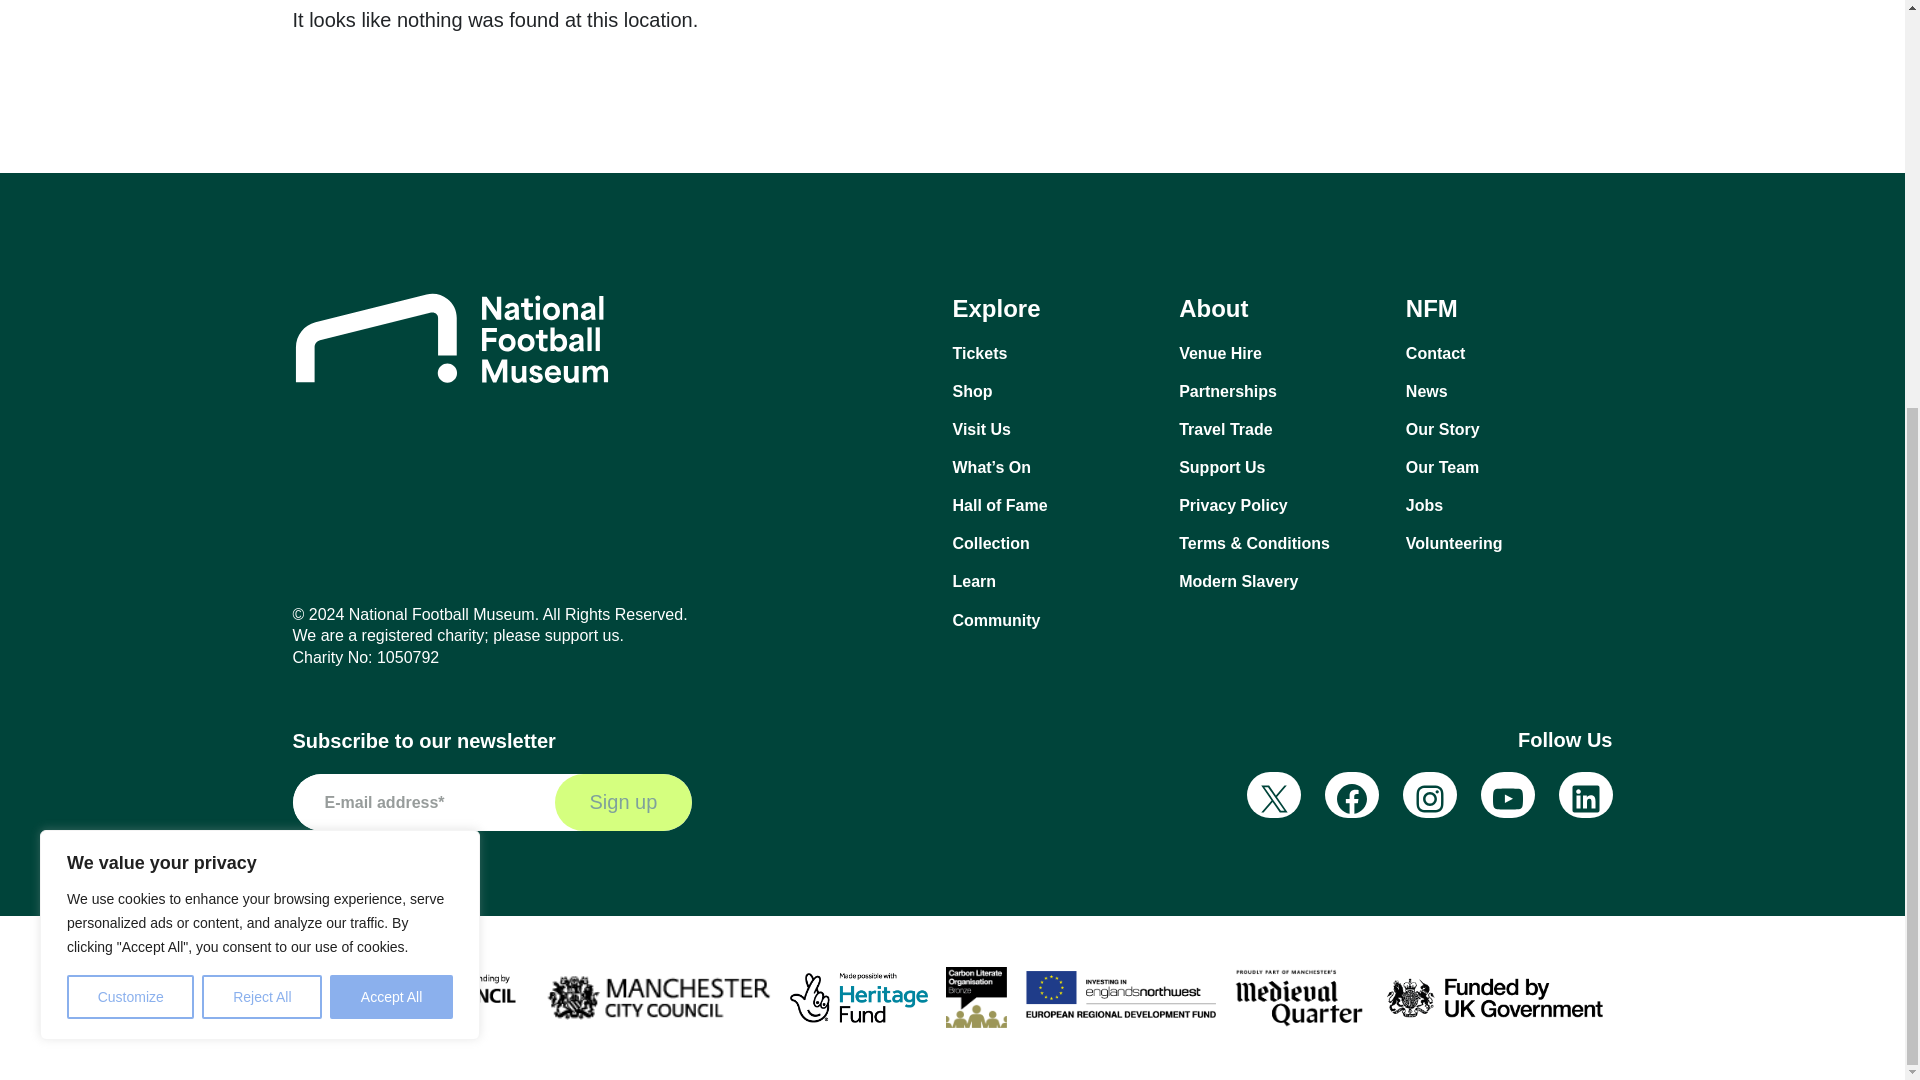 The width and height of the screenshot is (1920, 1080). Describe the element at coordinates (262, 350) in the screenshot. I see `Reject All` at that location.